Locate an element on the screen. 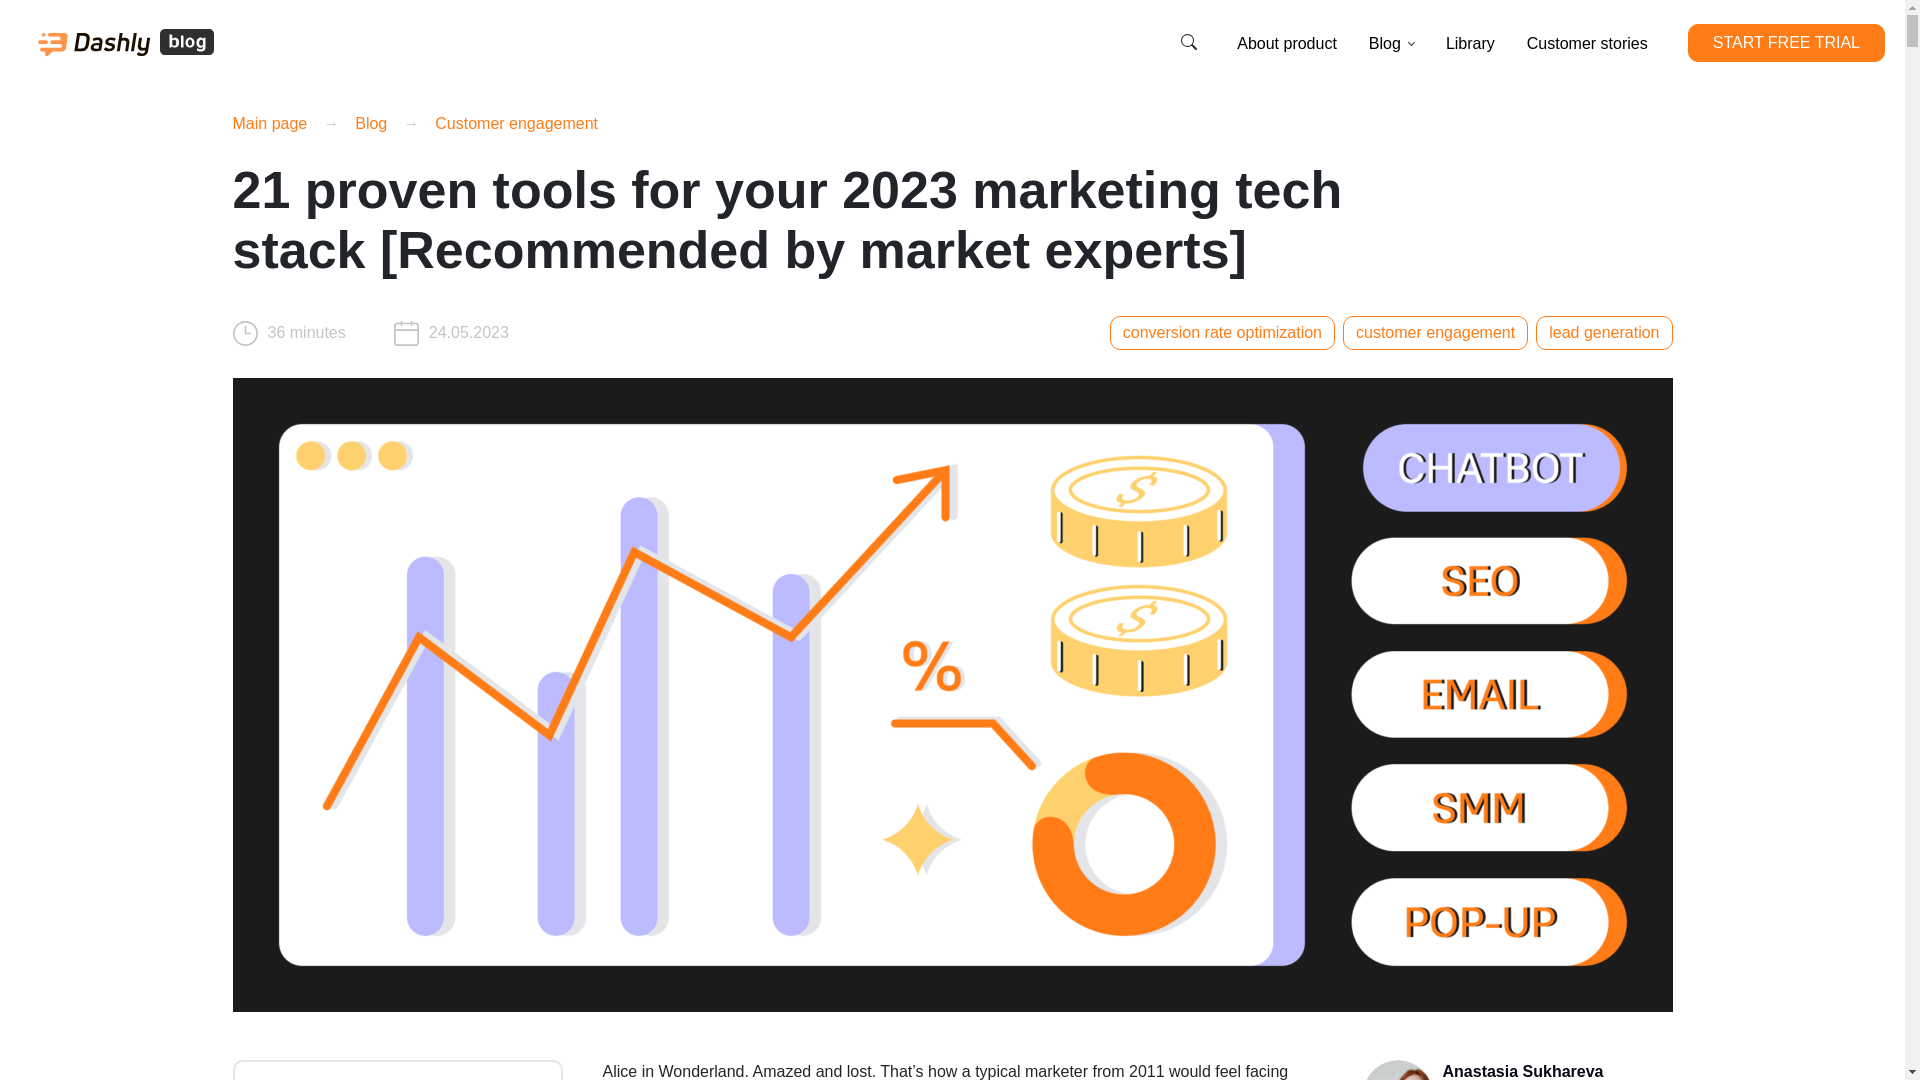  Blog is located at coordinates (1392, 43).